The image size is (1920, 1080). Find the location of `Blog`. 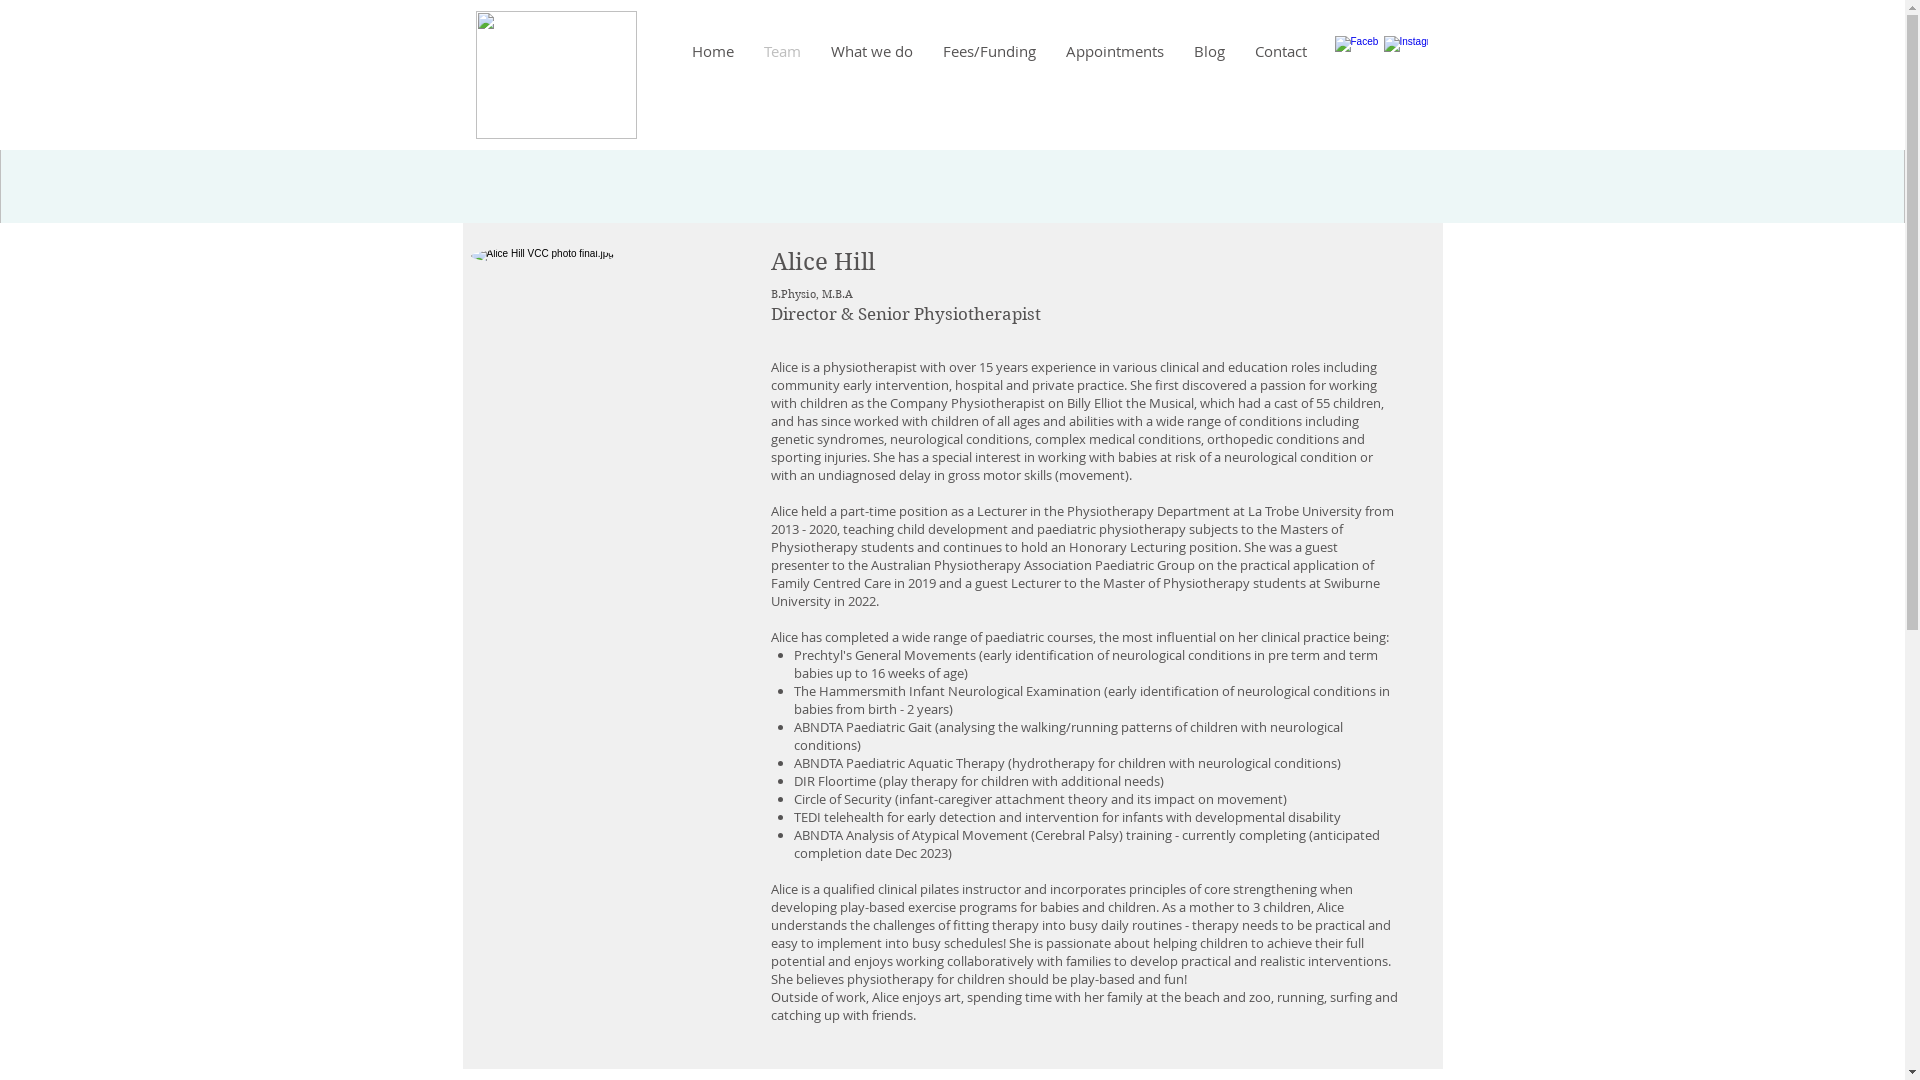

Blog is located at coordinates (1208, 51).